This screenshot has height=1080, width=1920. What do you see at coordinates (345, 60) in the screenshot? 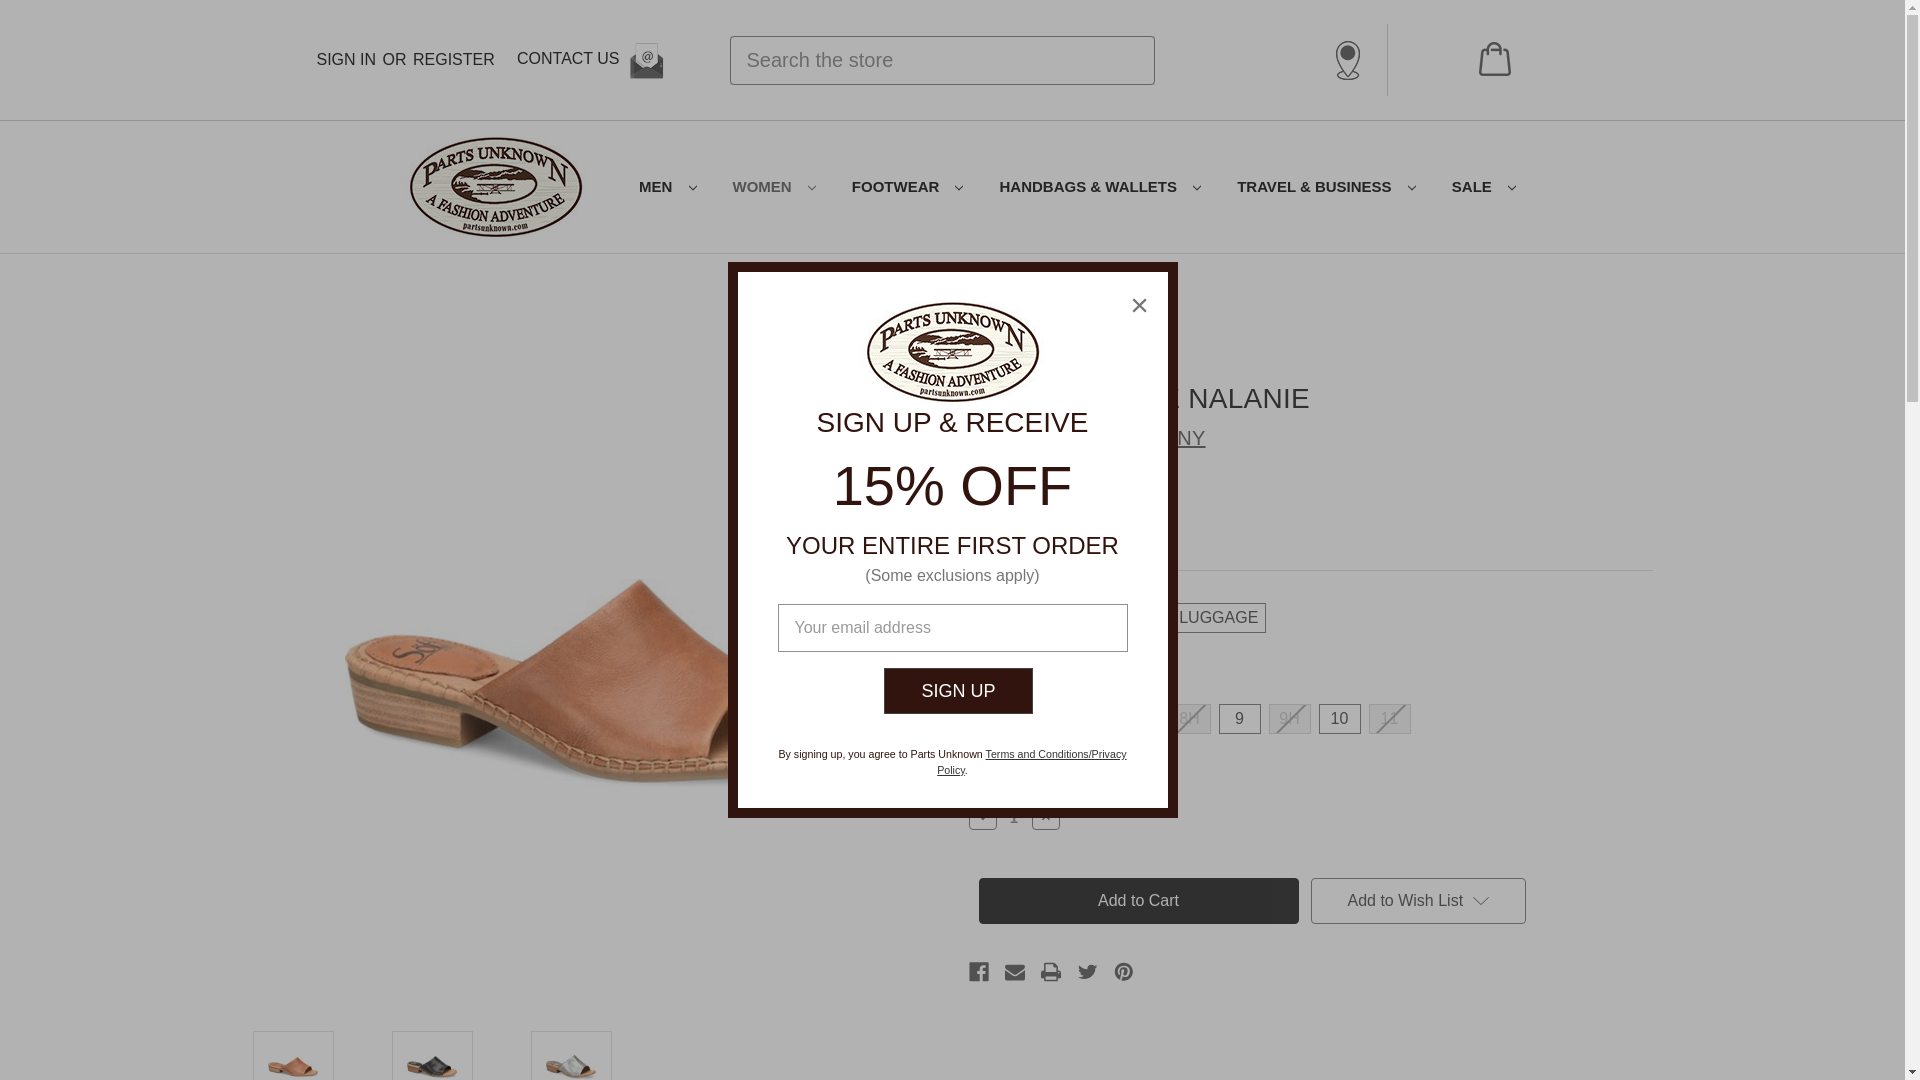
I see `SIGN IN` at bounding box center [345, 60].